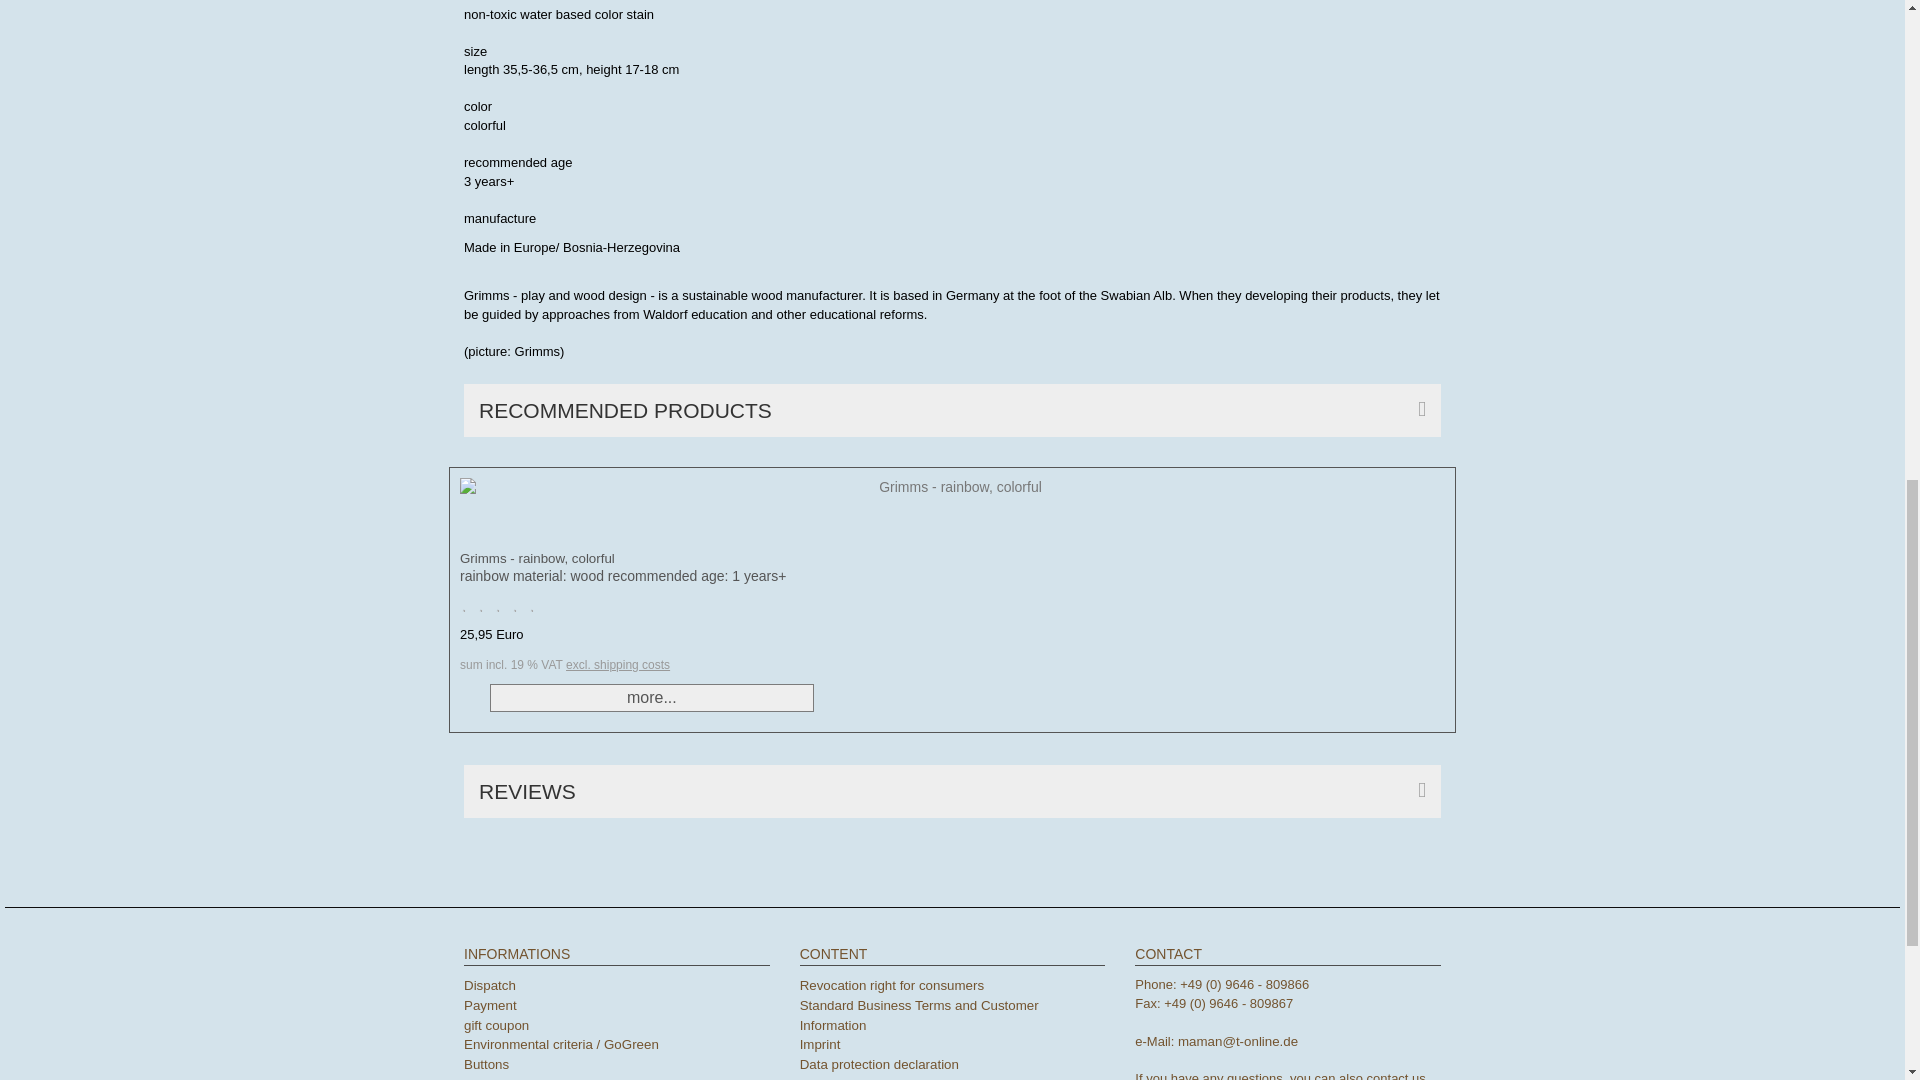 This screenshot has width=1920, height=1080. What do you see at coordinates (486, 1064) in the screenshot?
I see `Buttons` at bounding box center [486, 1064].